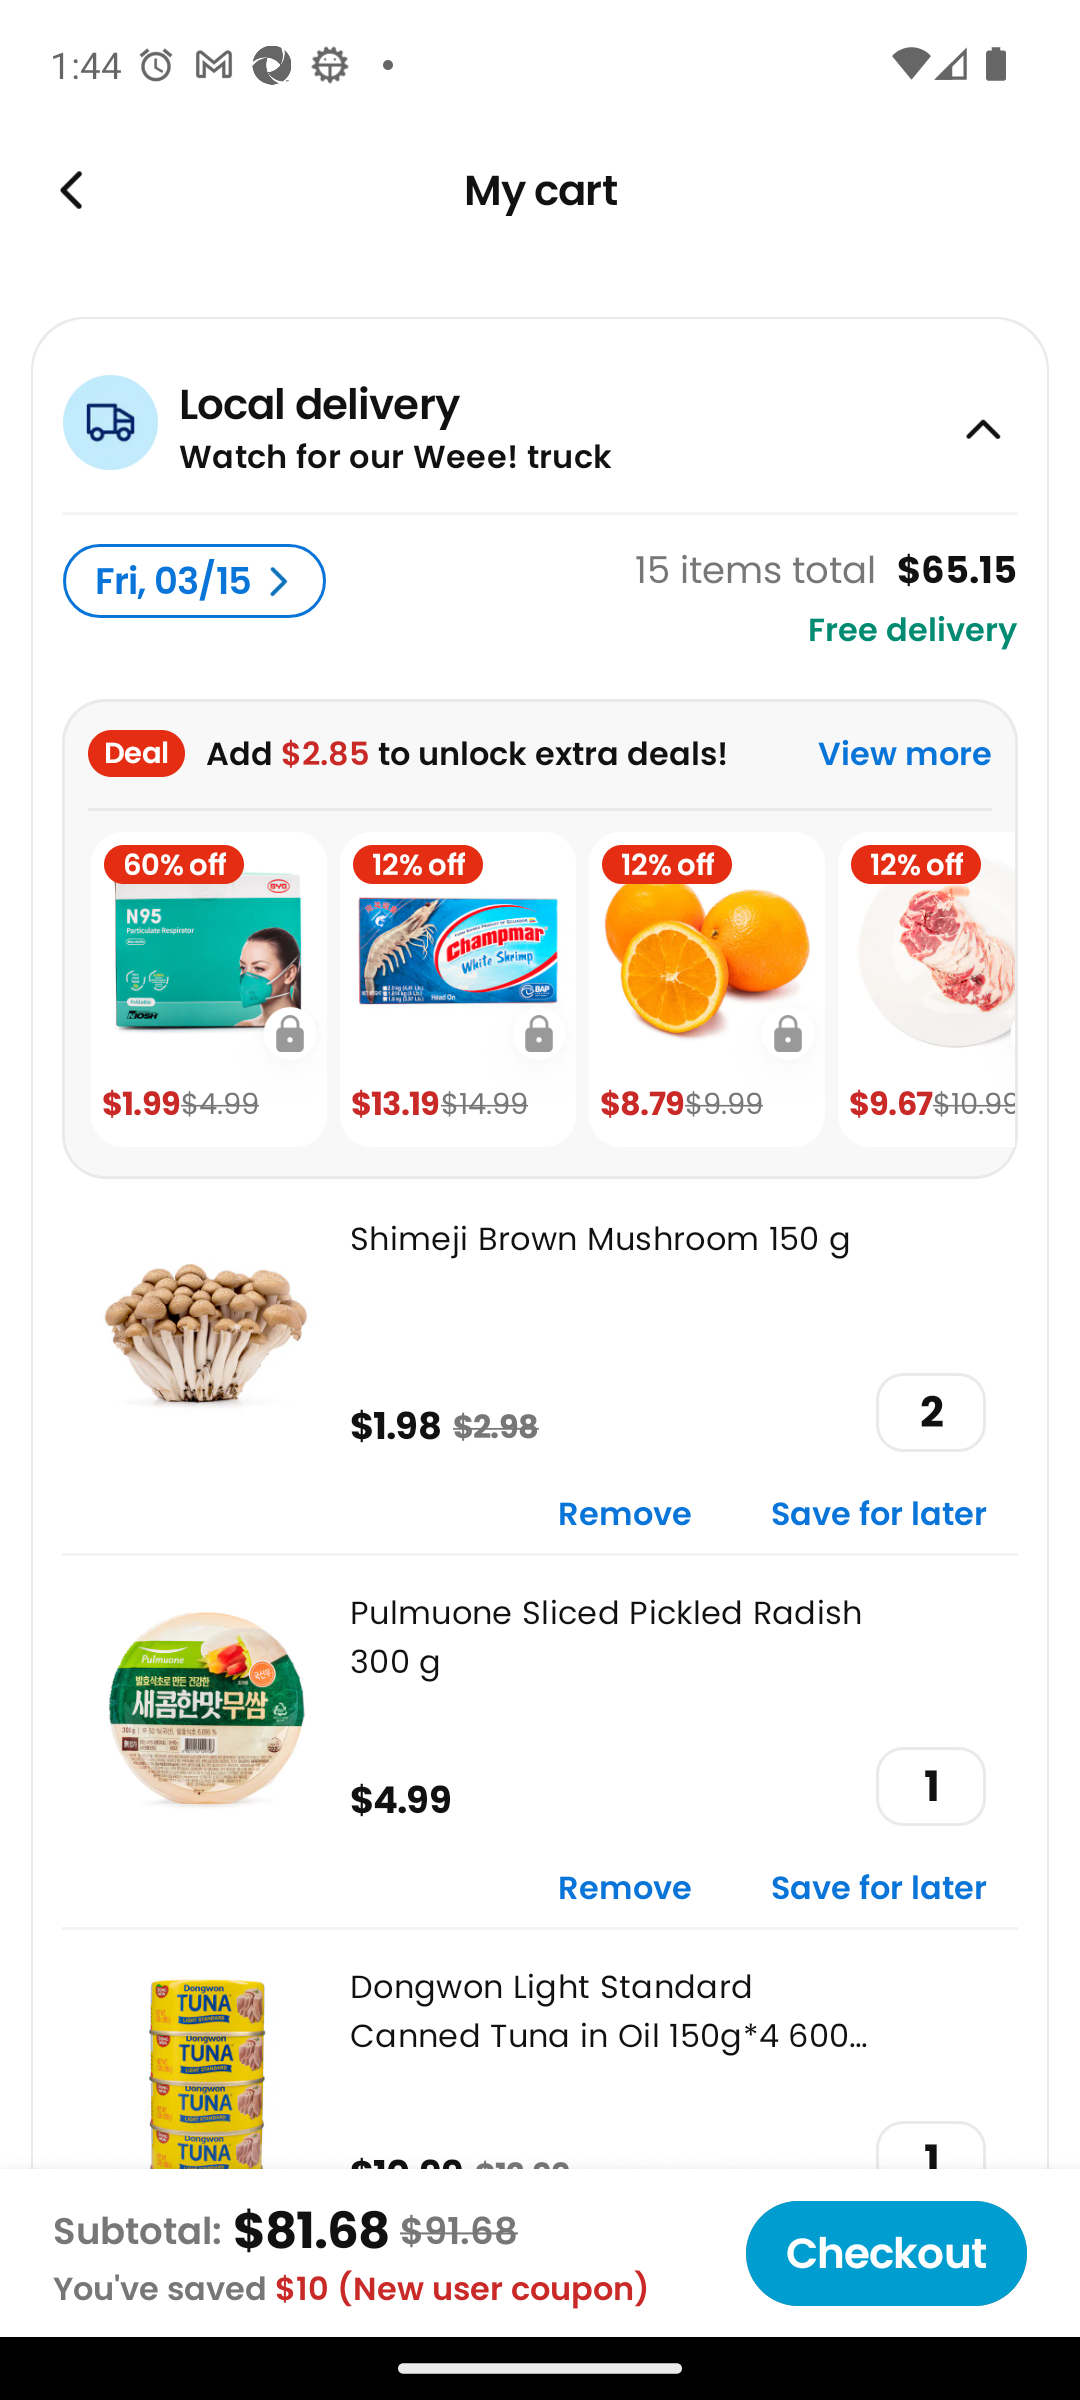  I want to click on 2, so click(930, 1412).